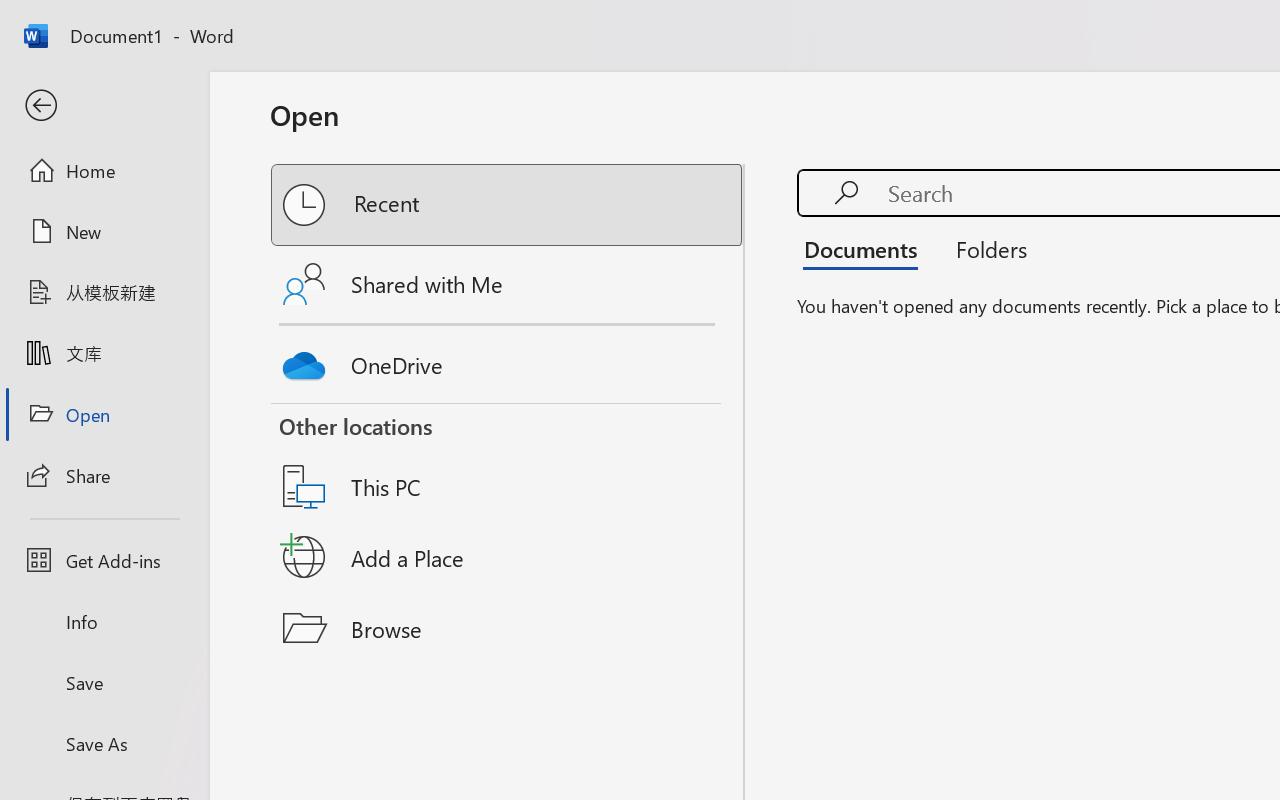 Image resolution: width=1280 pixels, height=800 pixels. What do you see at coordinates (508, 205) in the screenshot?
I see `Recent` at bounding box center [508, 205].